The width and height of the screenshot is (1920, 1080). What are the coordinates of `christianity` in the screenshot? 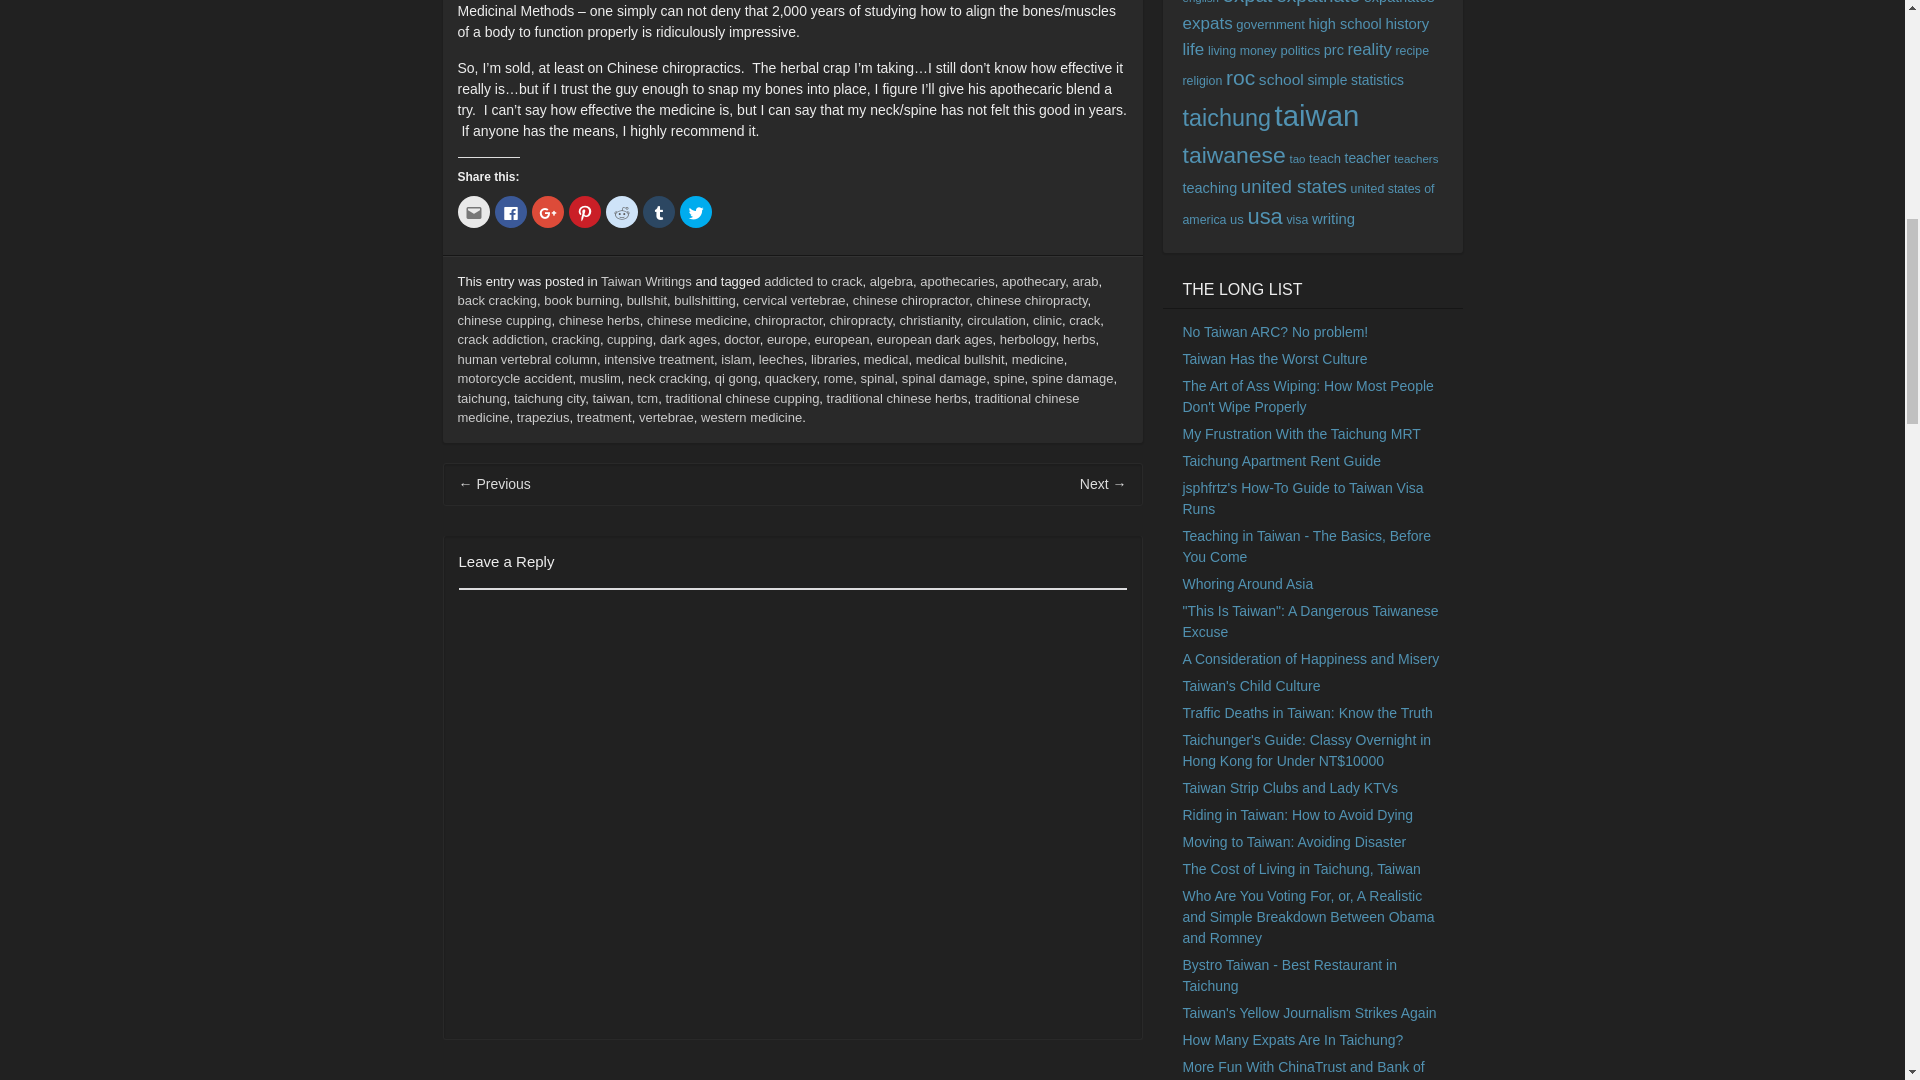 It's located at (930, 320).